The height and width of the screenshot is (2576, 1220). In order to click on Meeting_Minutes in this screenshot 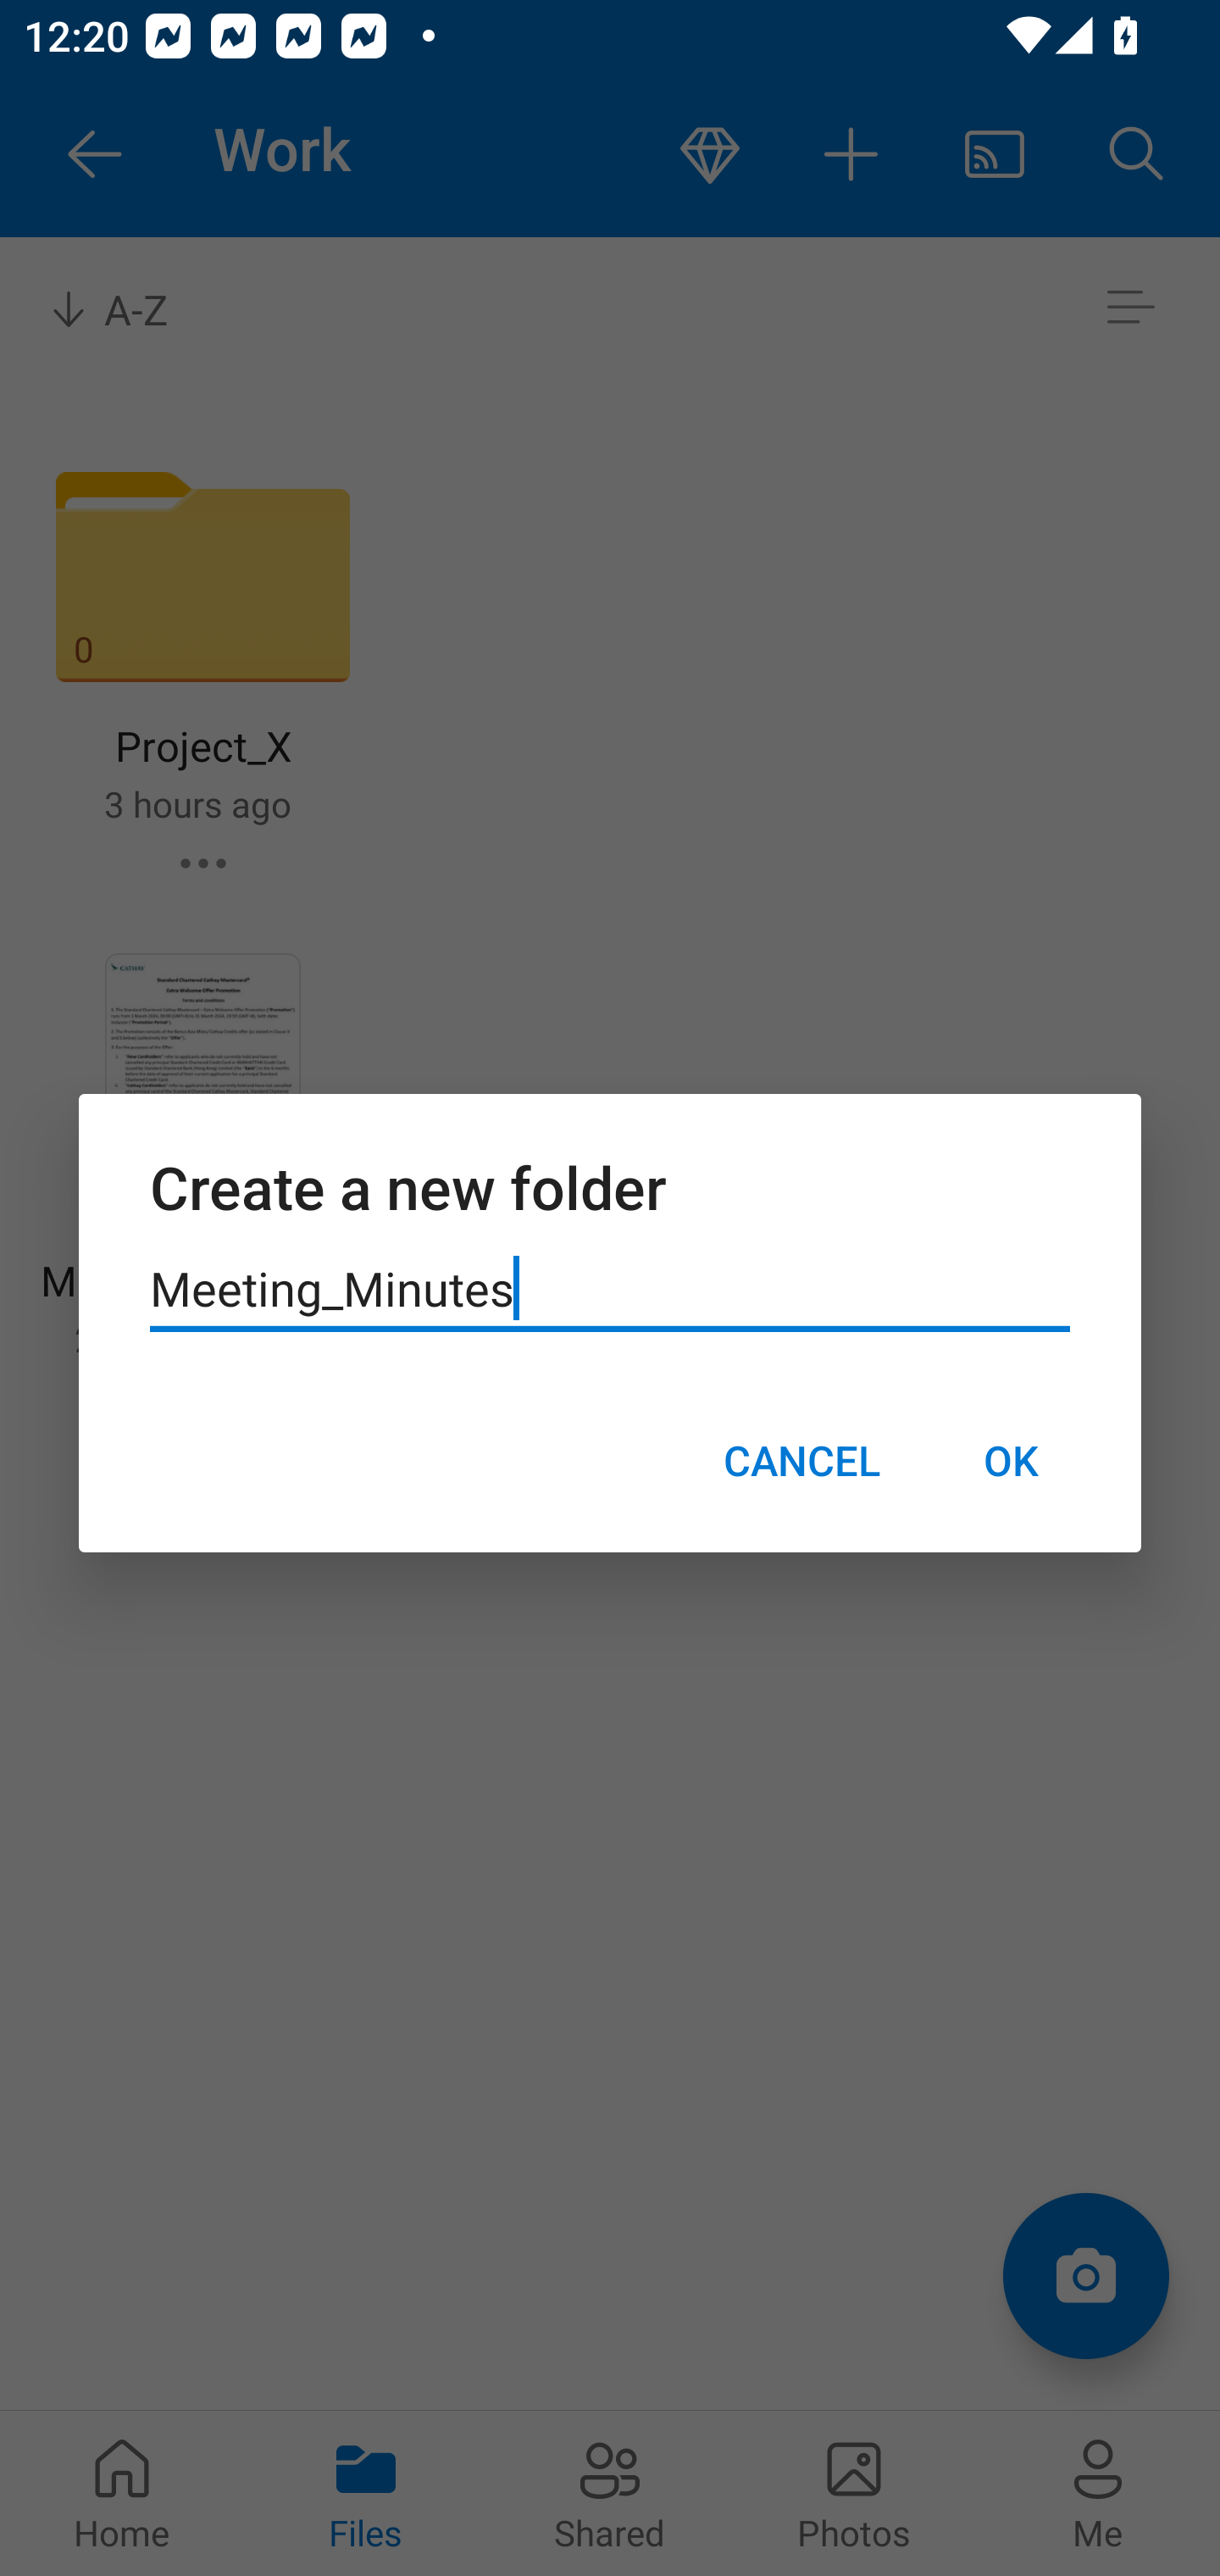, I will do `click(610, 1290)`.